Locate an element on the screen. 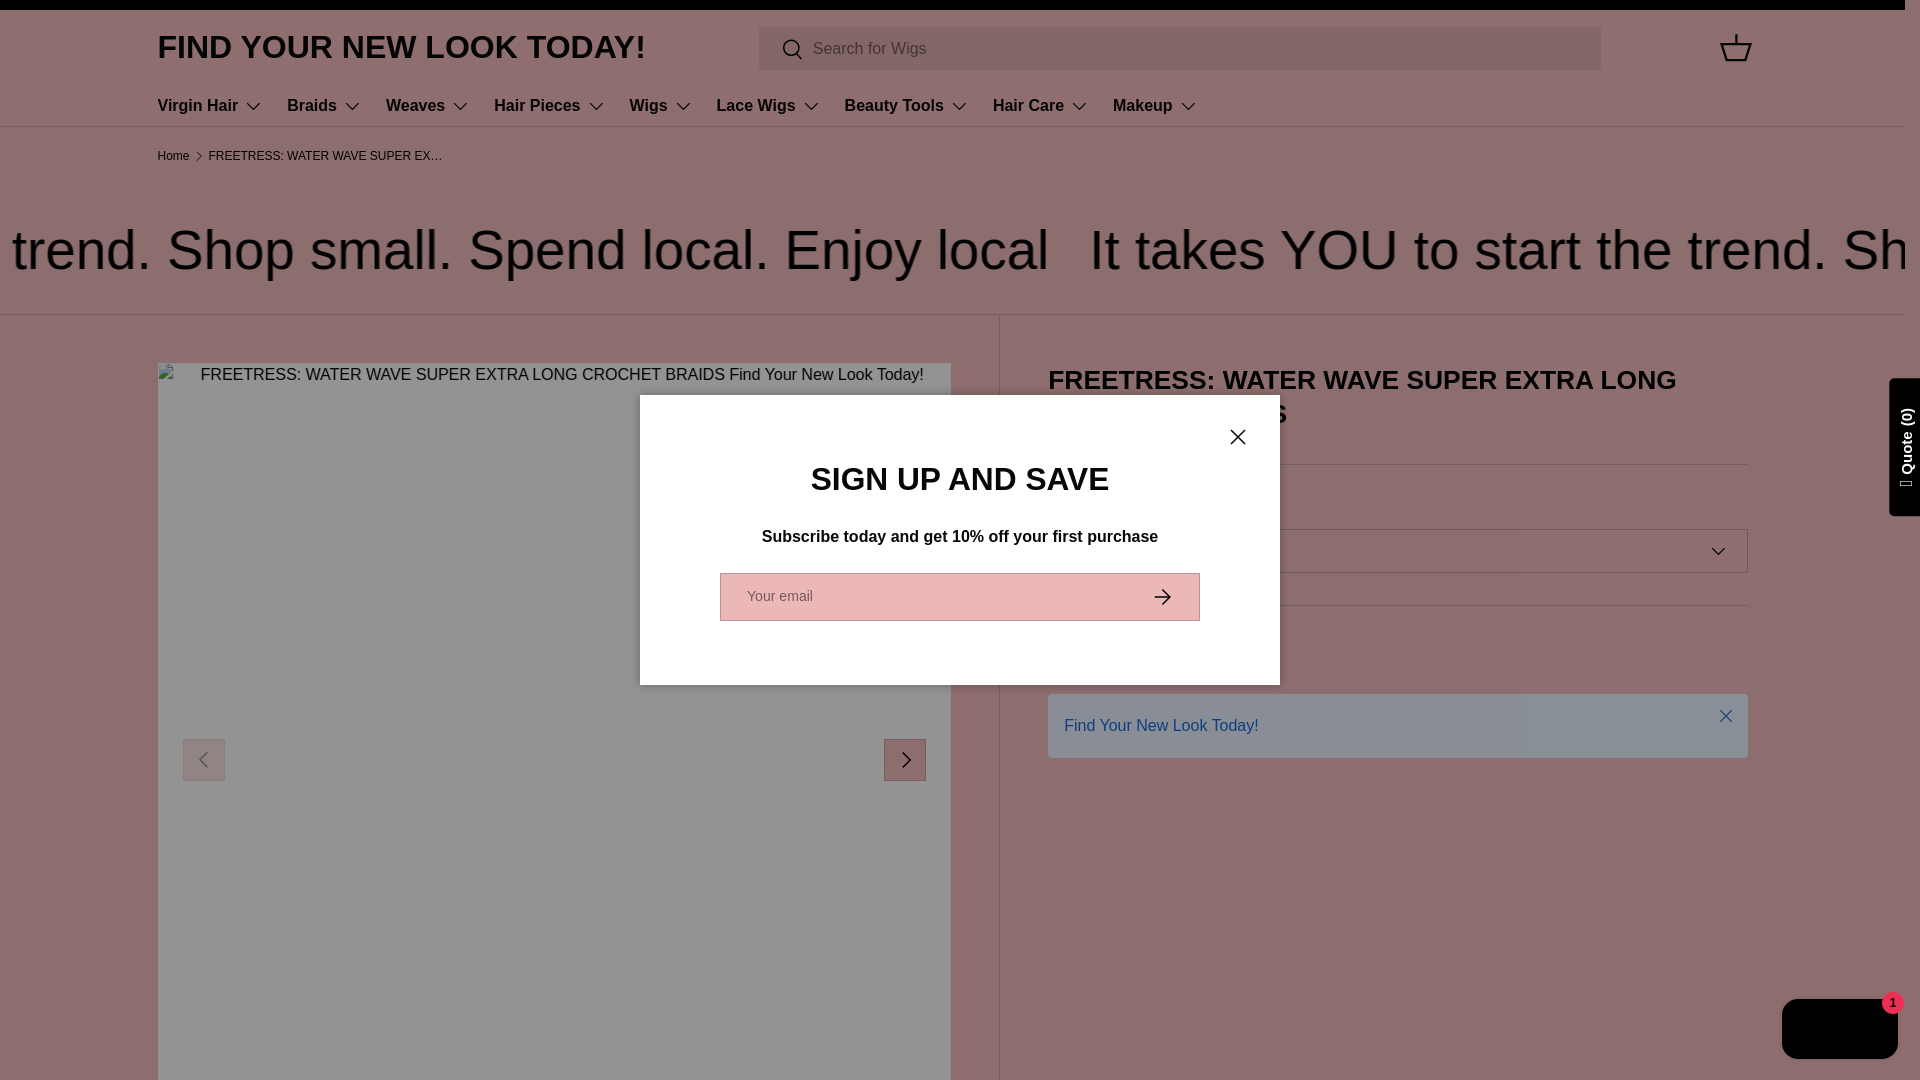 The height and width of the screenshot is (1080, 1920). SKIP TO CONTENT is located at coordinates (90, 28).